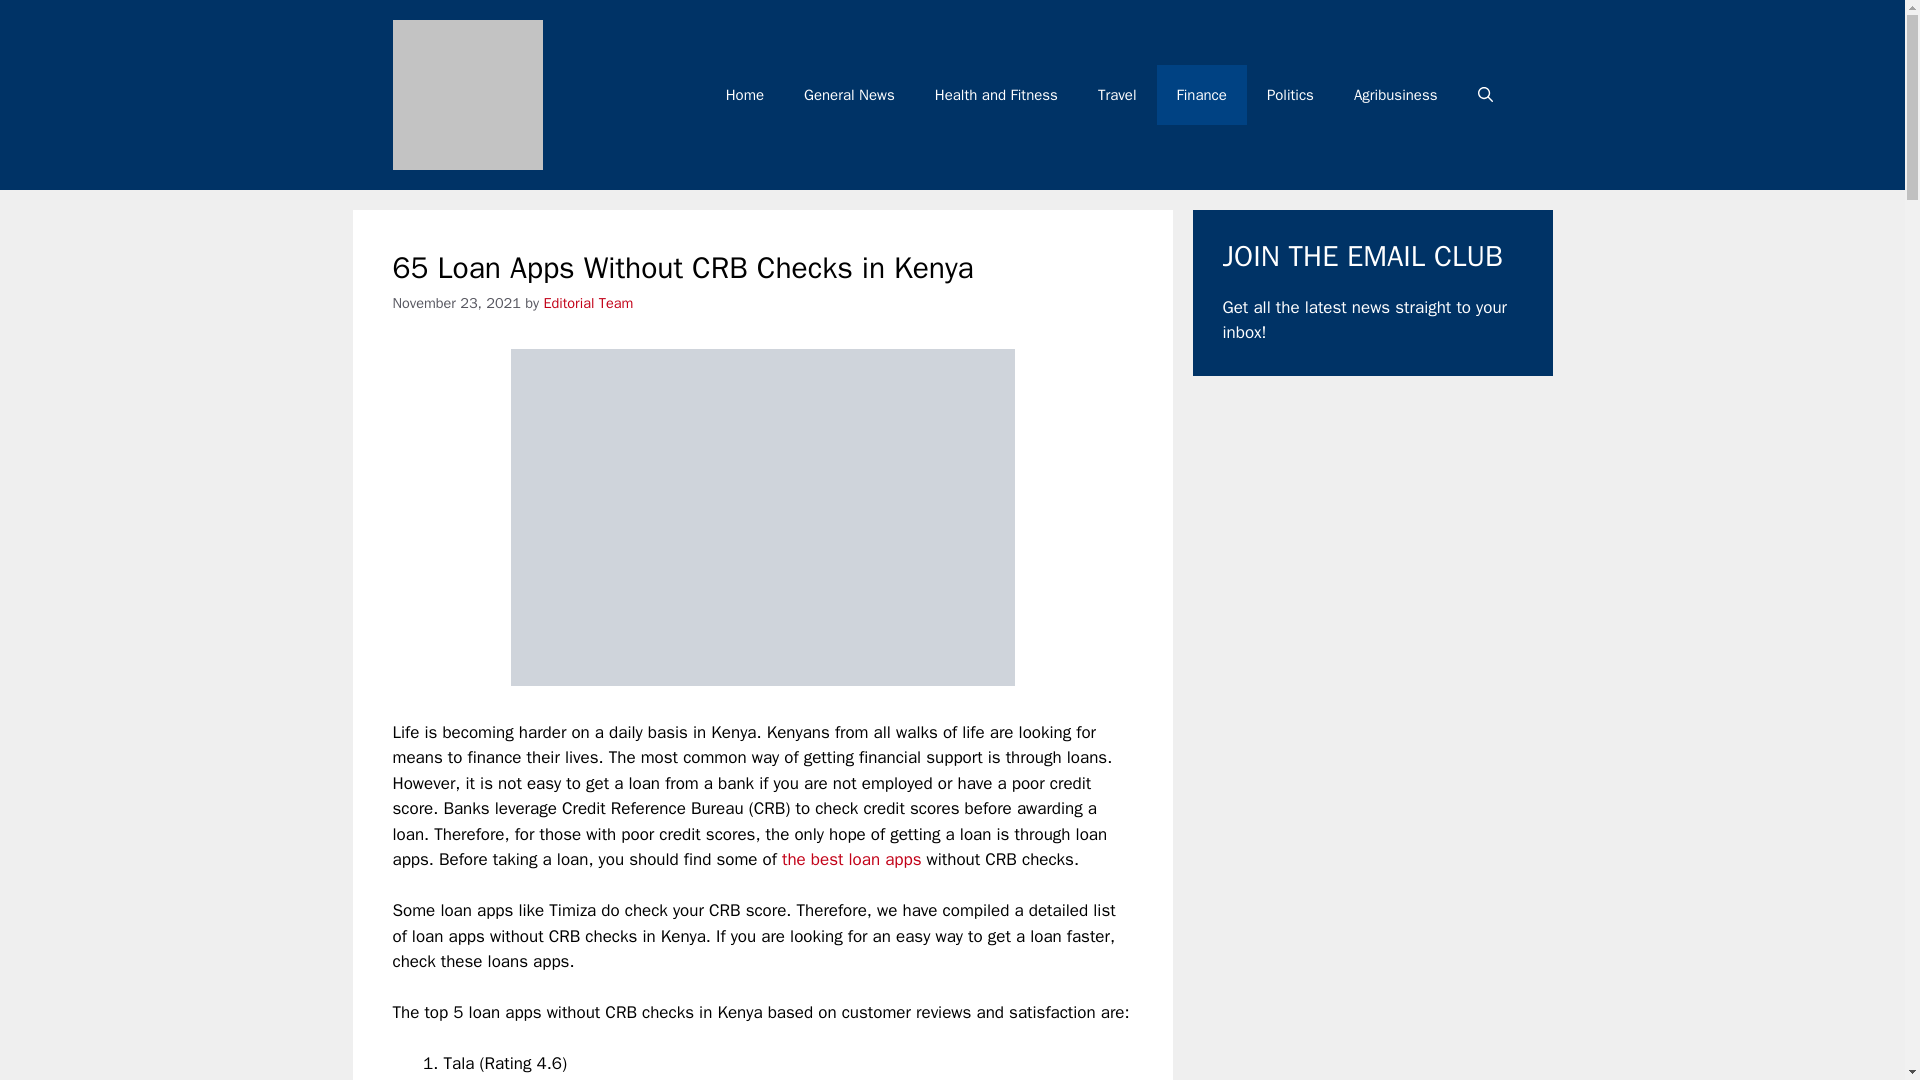 The width and height of the screenshot is (1920, 1080). What do you see at coordinates (1202, 94) in the screenshot?
I see `Finance` at bounding box center [1202, 94].